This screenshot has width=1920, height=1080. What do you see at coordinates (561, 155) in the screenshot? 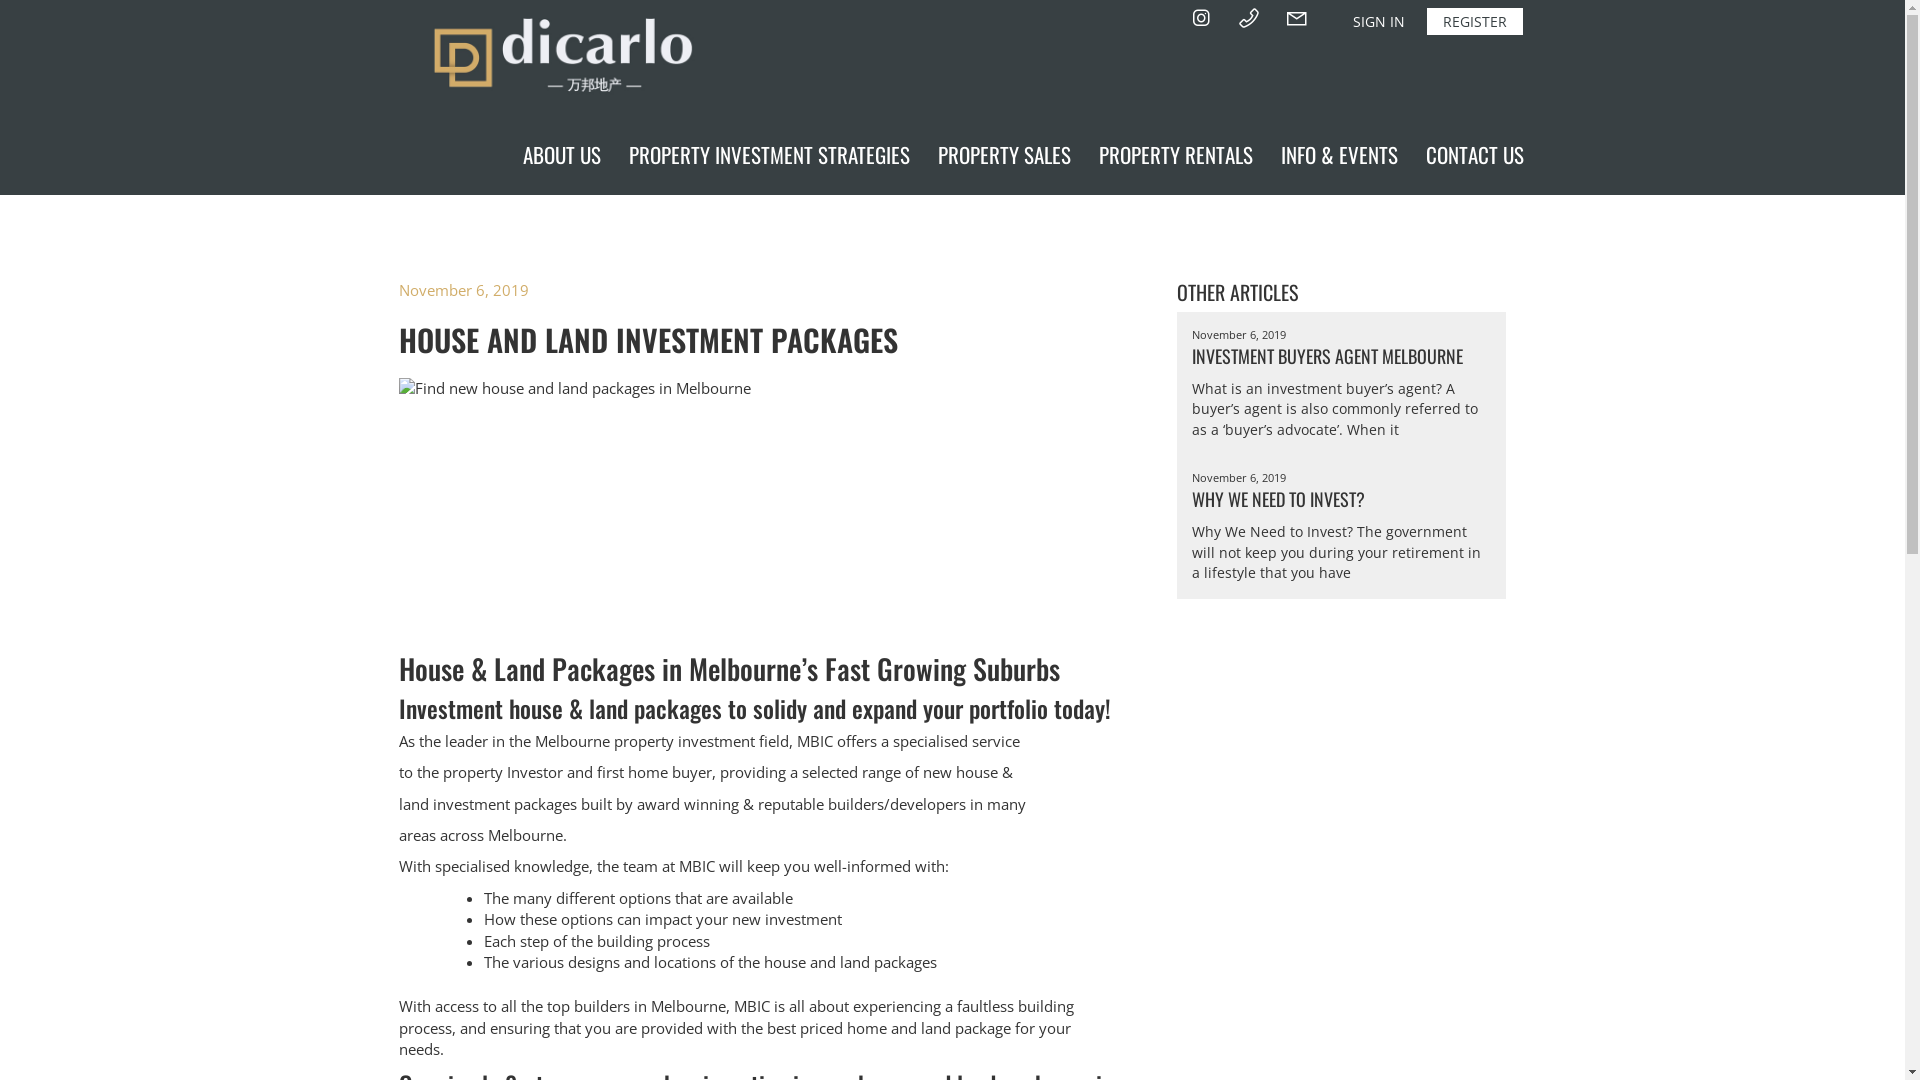
I see `ABOUT US` at bounding box center [561, 155].